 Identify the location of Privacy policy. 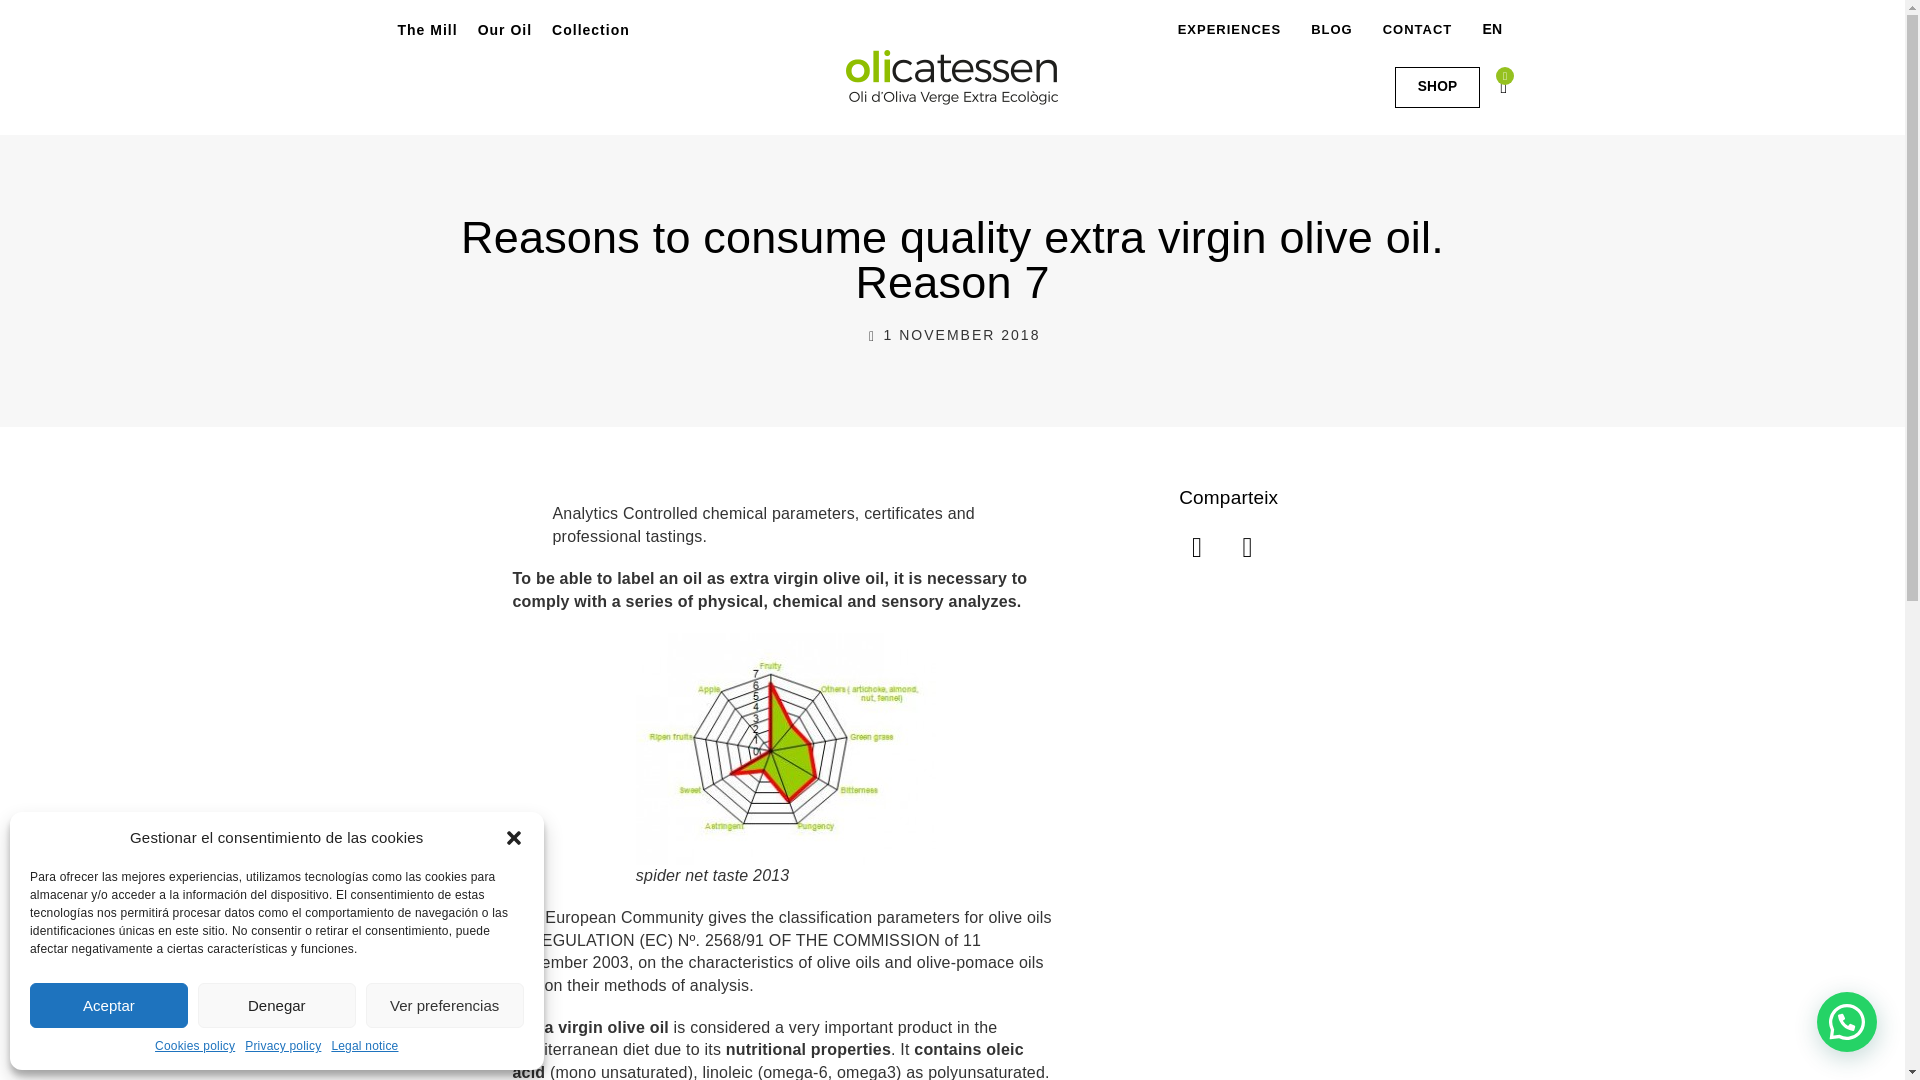
(282, 1046).